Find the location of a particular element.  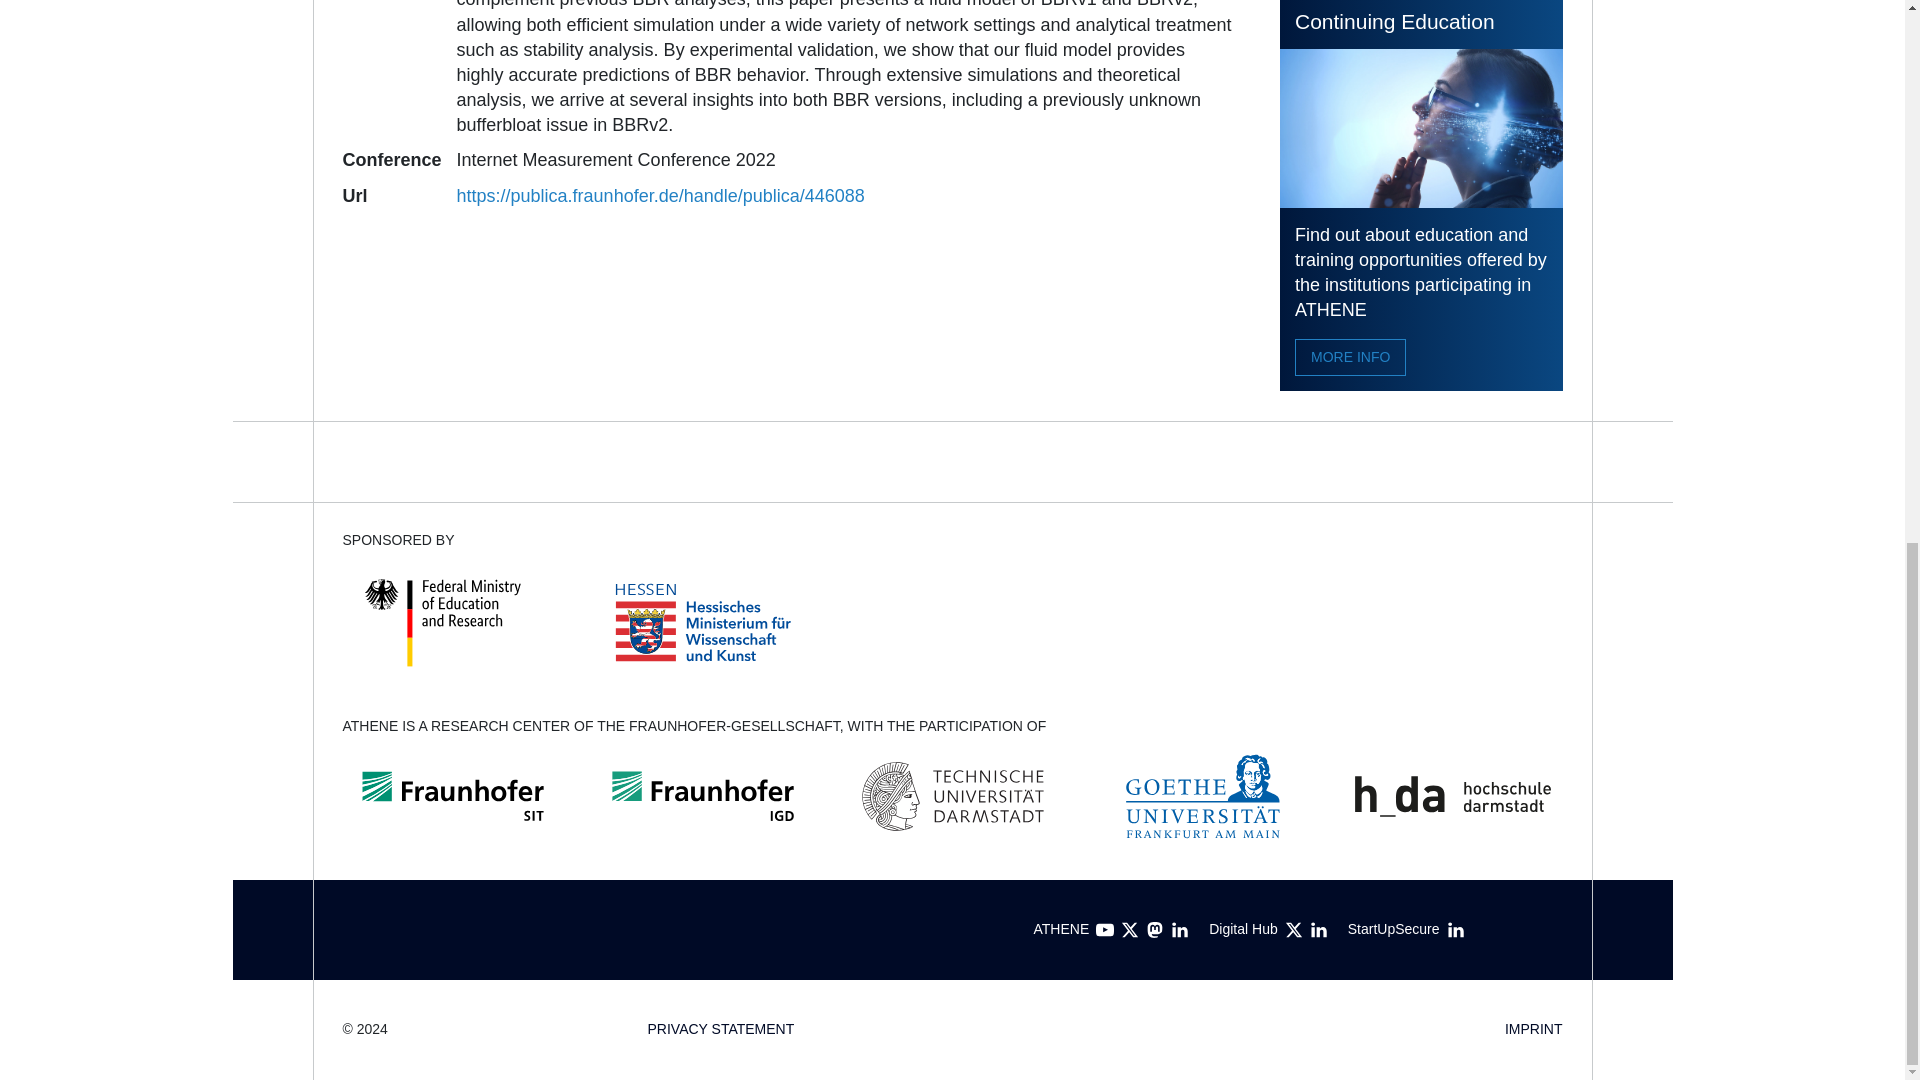

LinkedIn is located at coordinates (1180, 930).